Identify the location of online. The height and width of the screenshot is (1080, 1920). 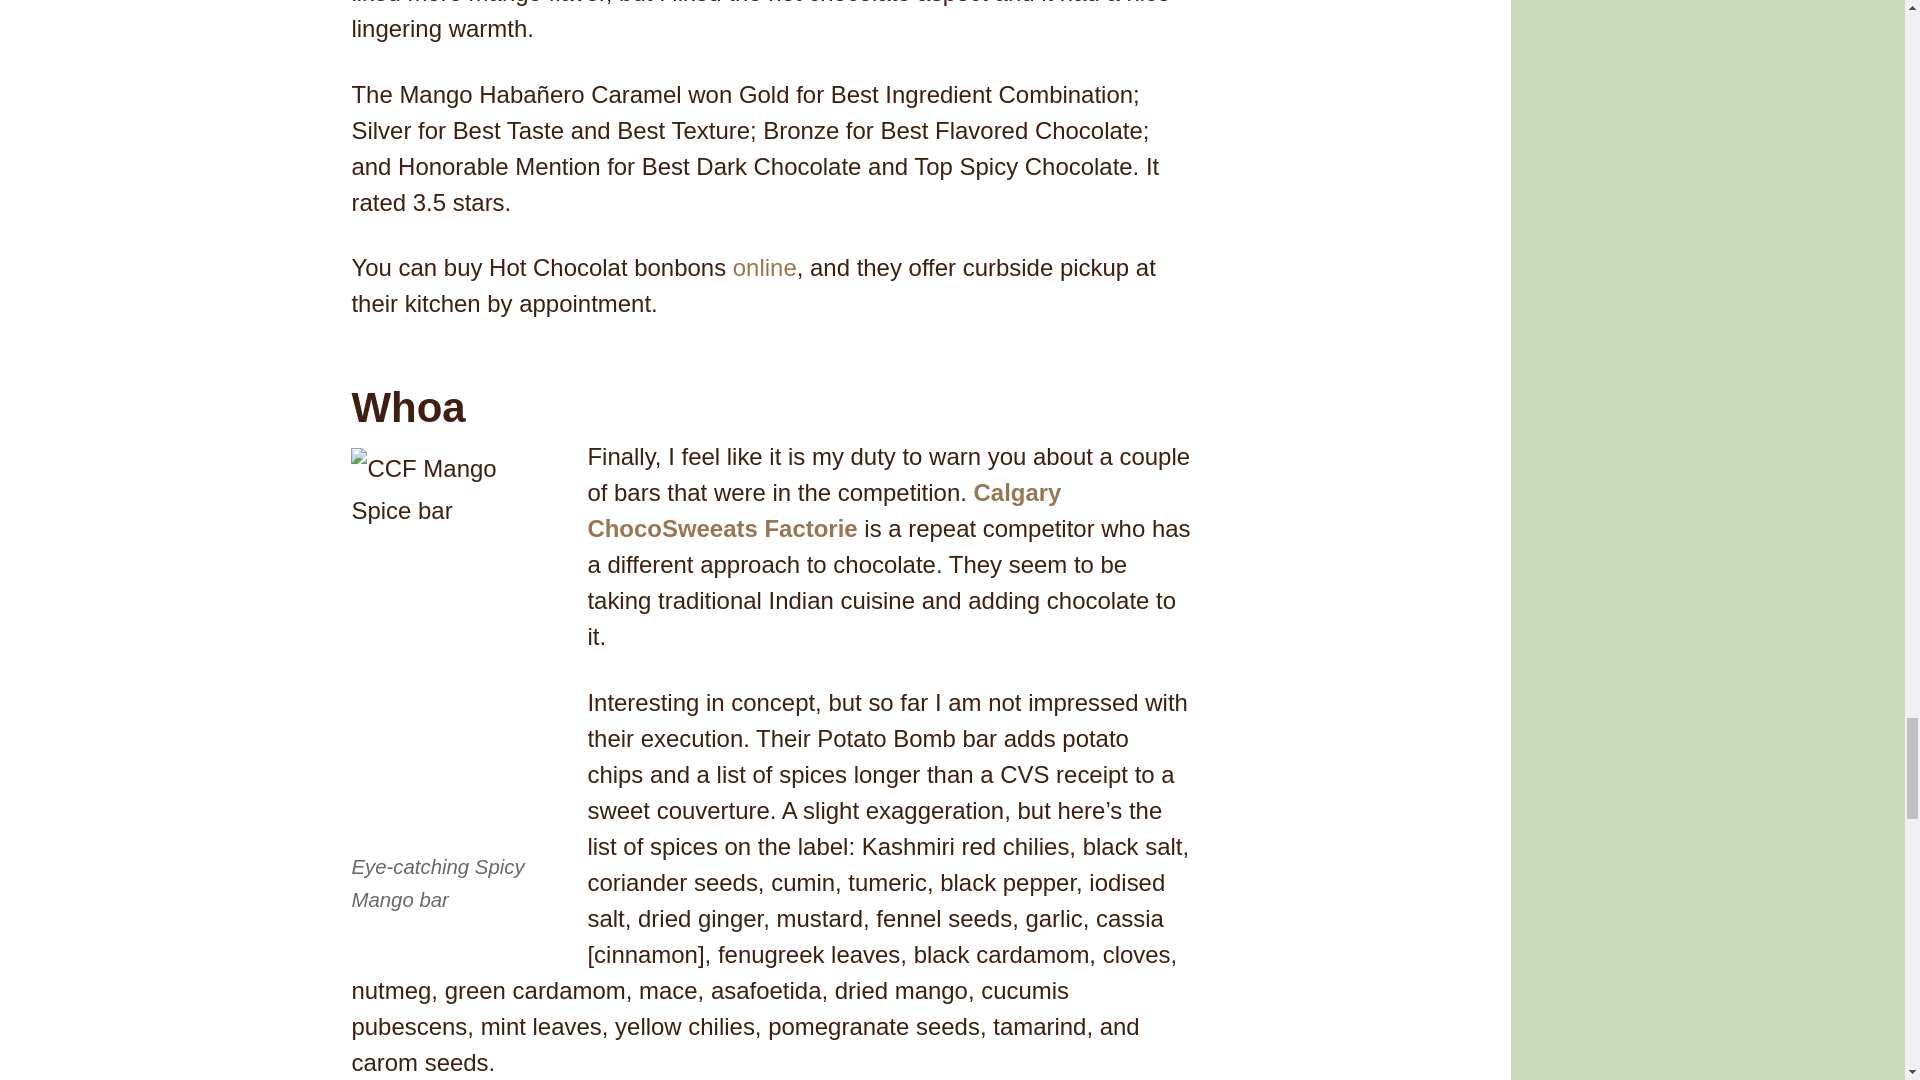
(764, 266).